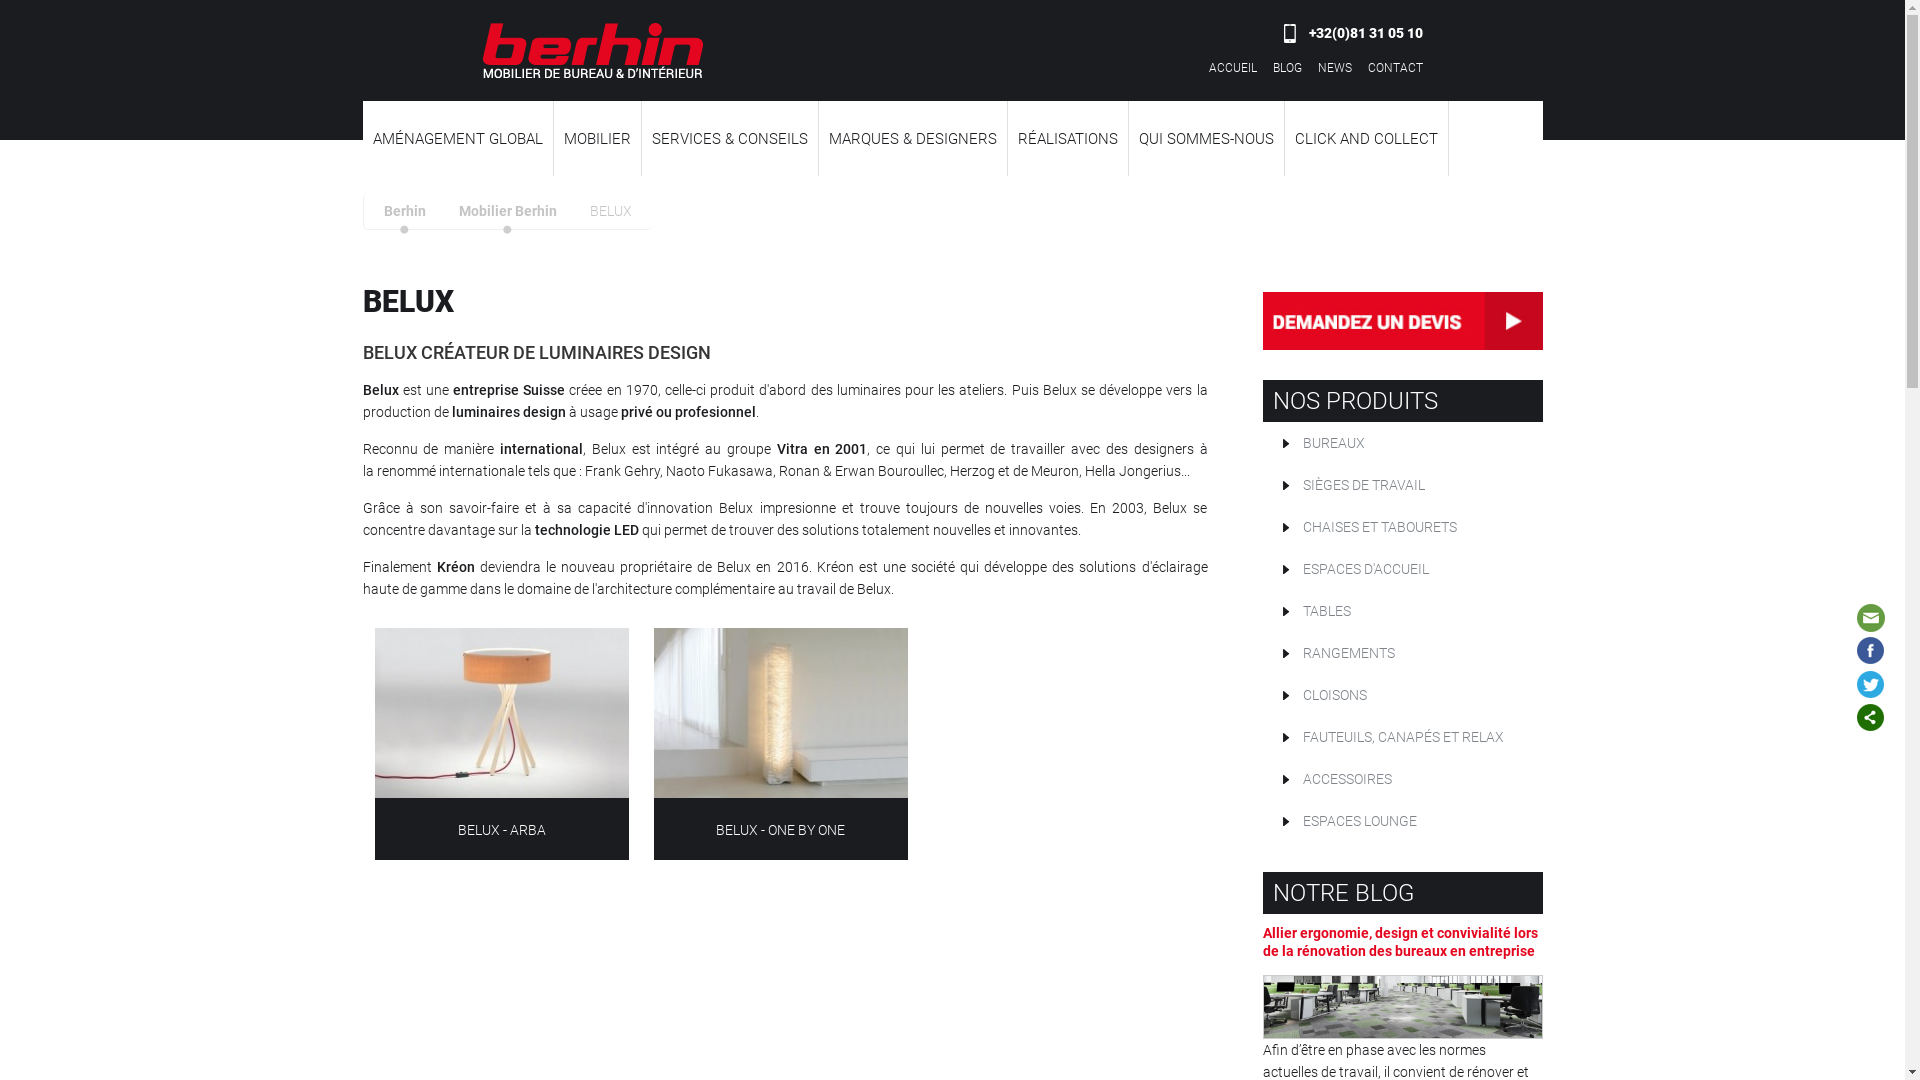 The width and height of the screenshot is (1920, 1080). Describe the element at coordinates (507, 218) in the screenshot. I see `Mobilier Berhin` at that location.